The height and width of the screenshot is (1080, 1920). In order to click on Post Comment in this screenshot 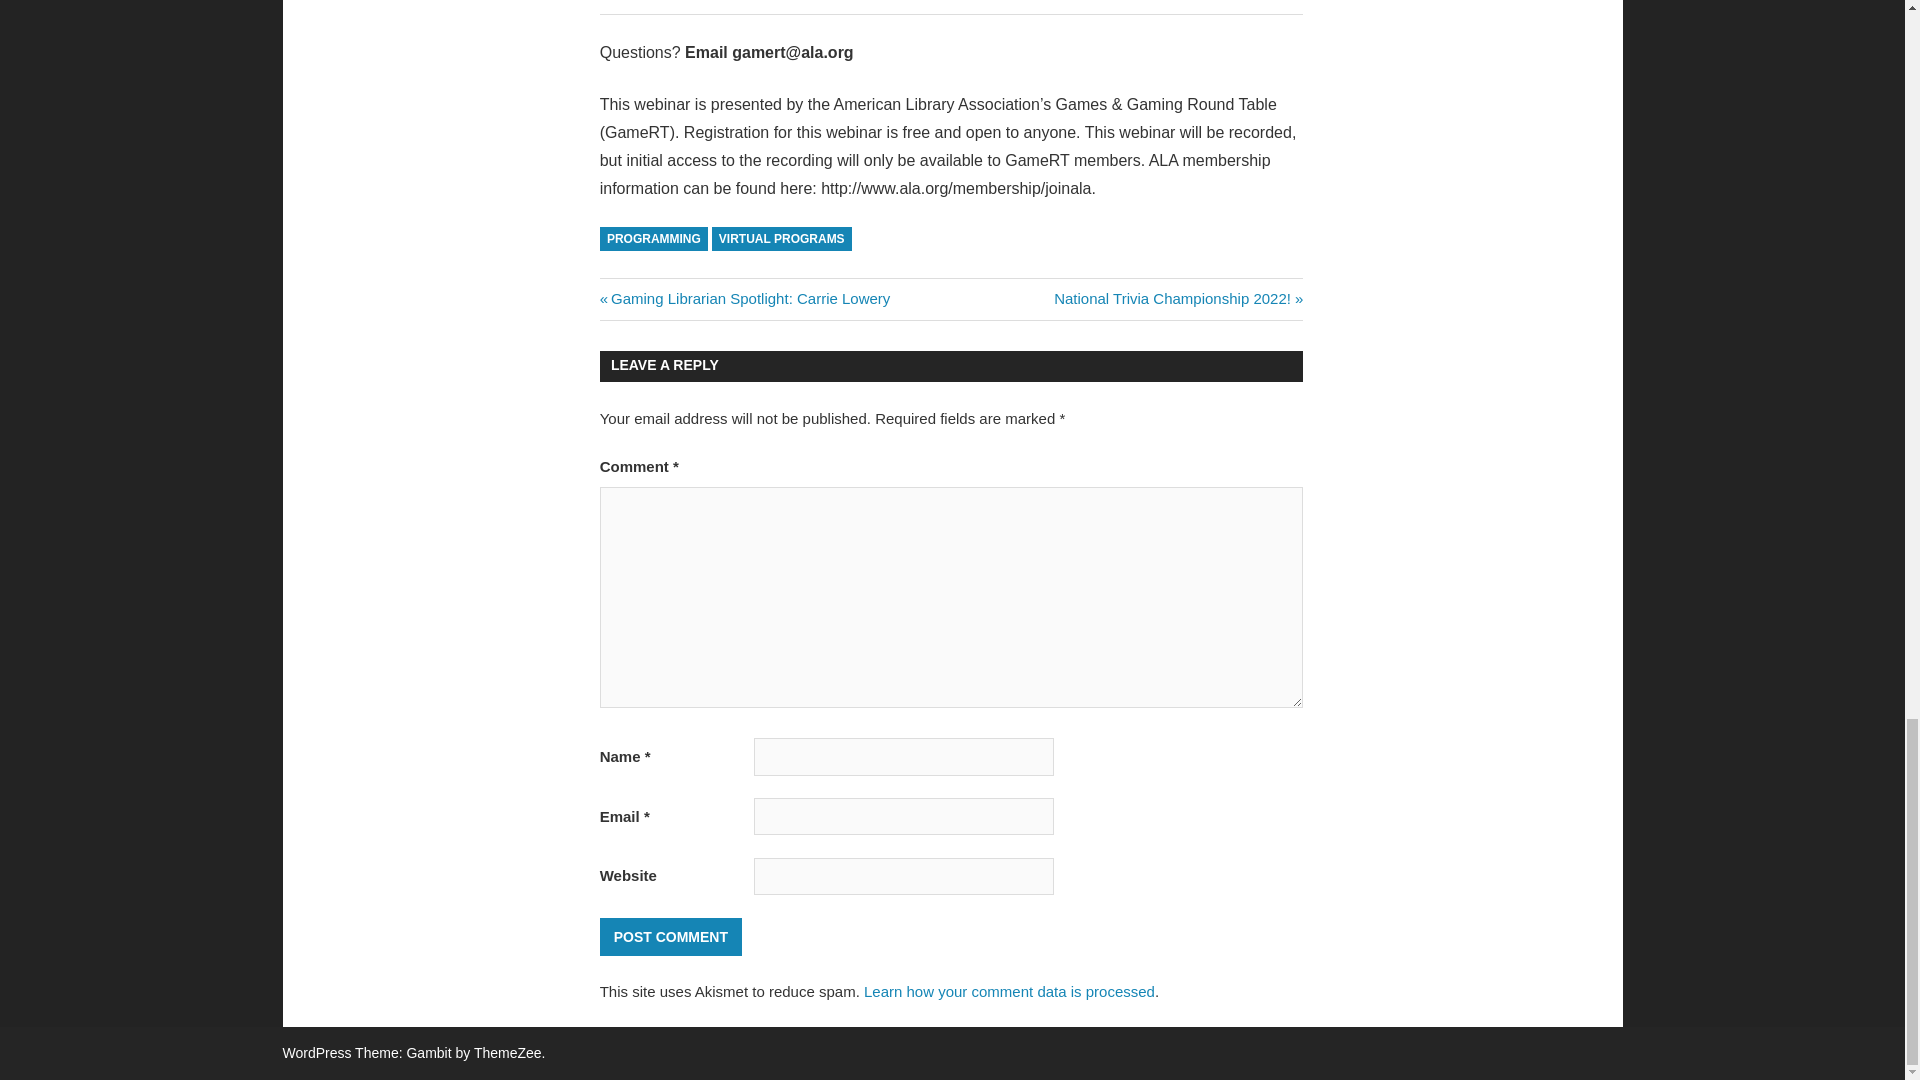, I will do `click(1010, 991)`.